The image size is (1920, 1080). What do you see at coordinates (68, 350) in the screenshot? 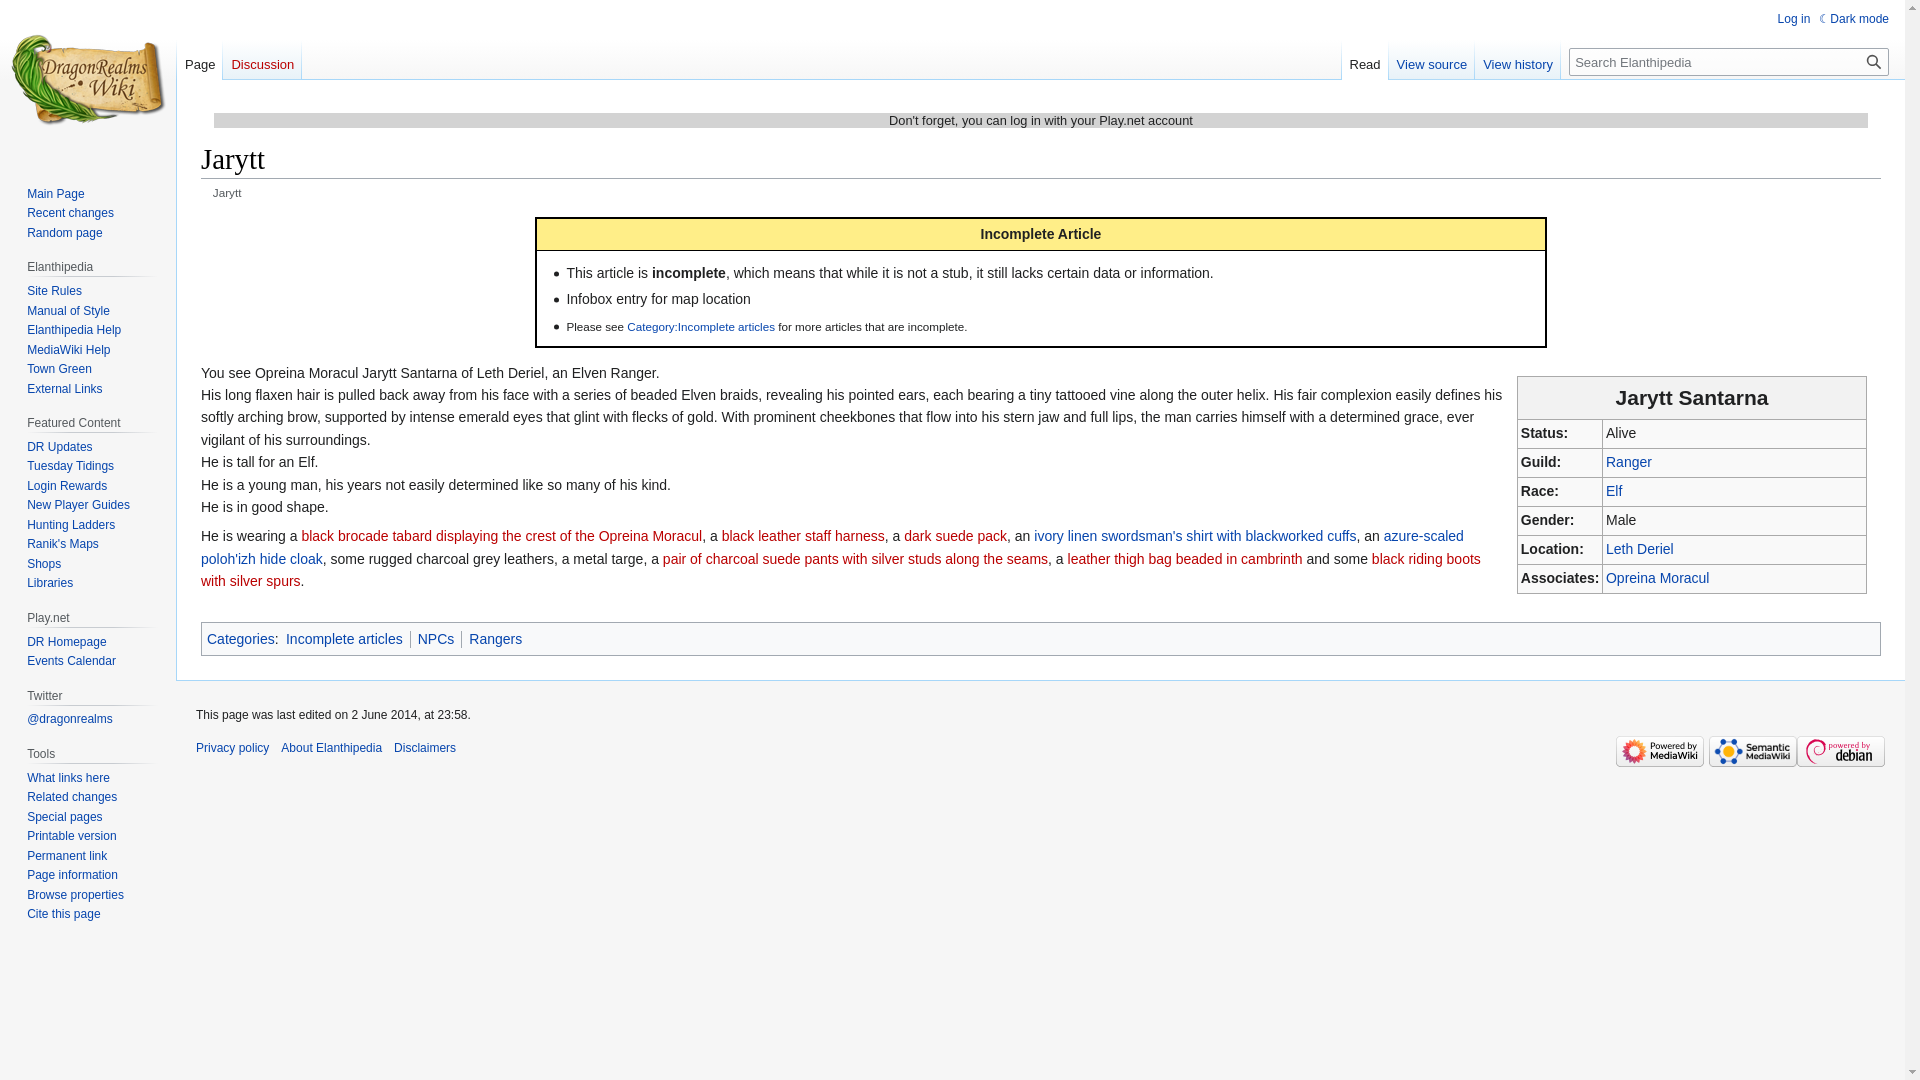
I see `MediaWiki Help` at bounding box center [68, 350].